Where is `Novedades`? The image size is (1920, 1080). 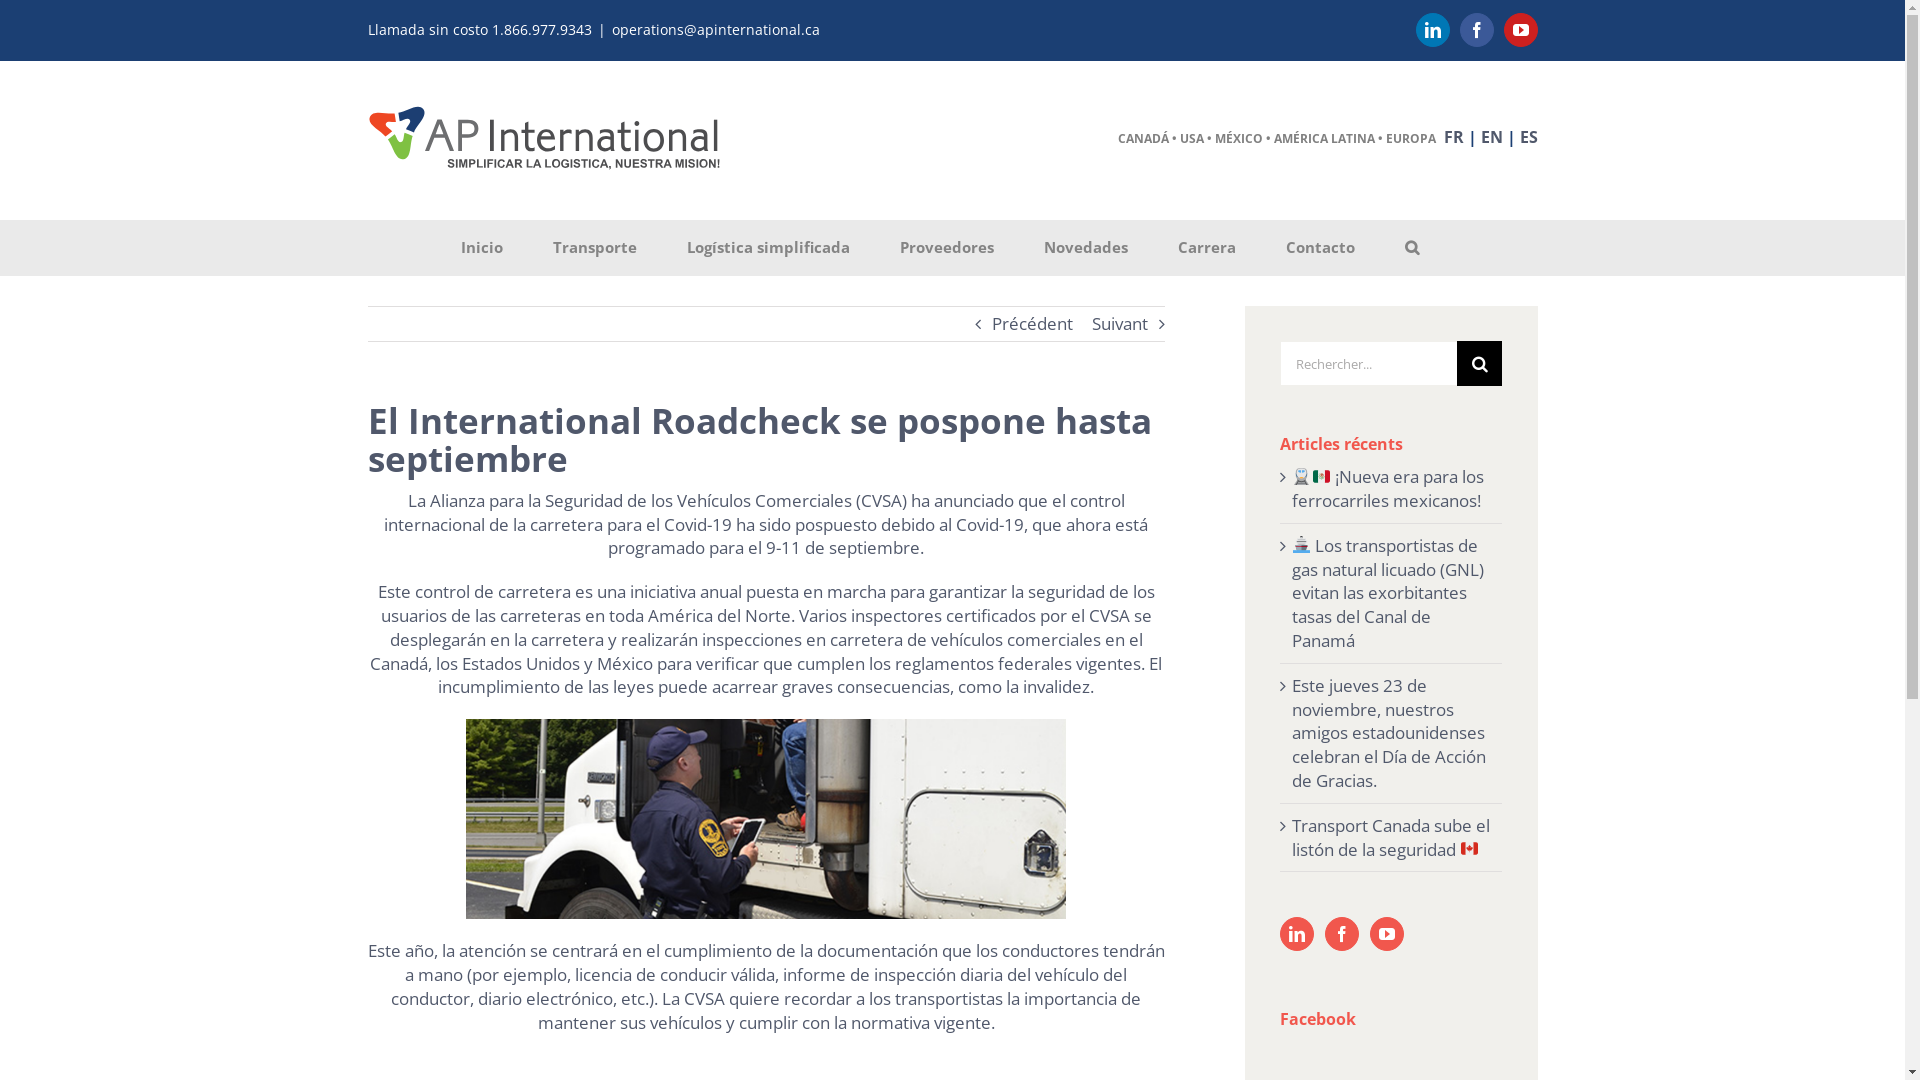
Novedades is located at coordinates (1086, 248).